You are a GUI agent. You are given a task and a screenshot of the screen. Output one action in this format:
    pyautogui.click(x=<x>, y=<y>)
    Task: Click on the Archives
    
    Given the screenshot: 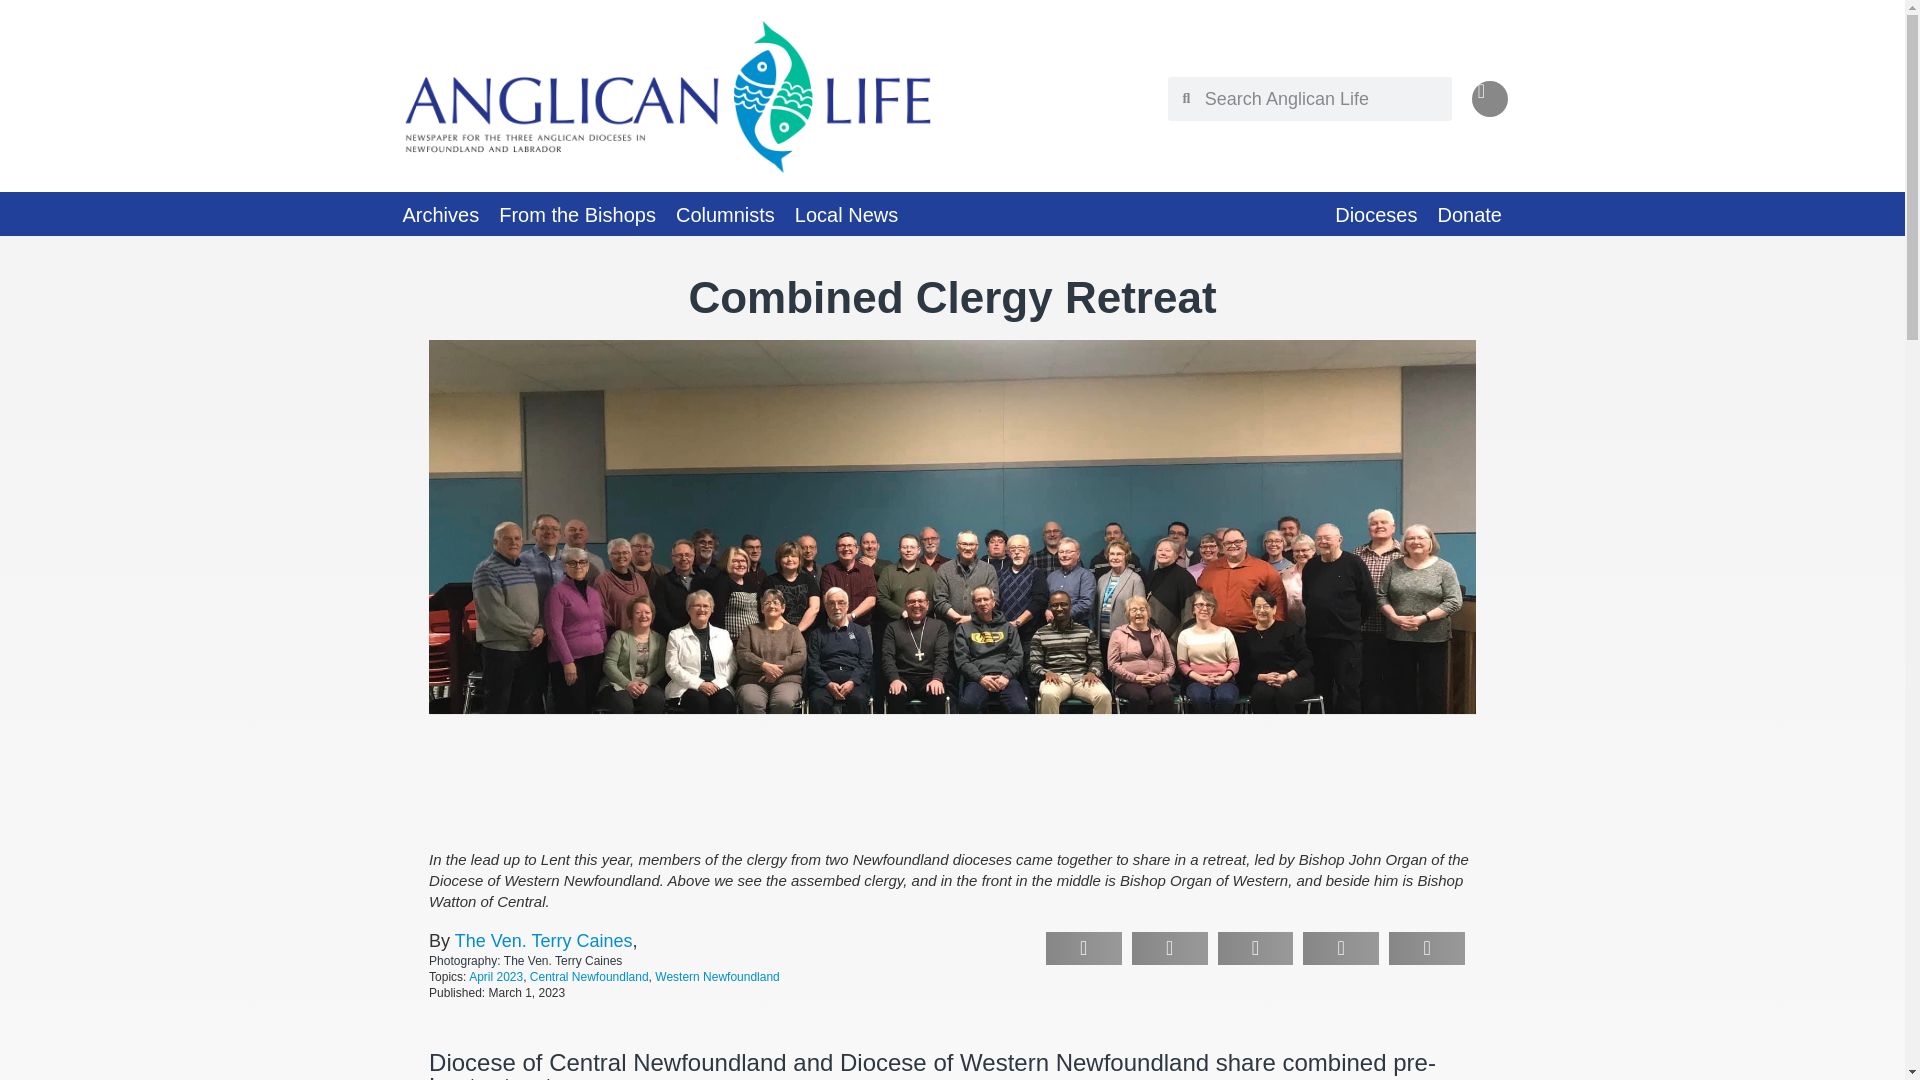 What is the action you would take?
    pyautogui.click(x=440, y=214)
    